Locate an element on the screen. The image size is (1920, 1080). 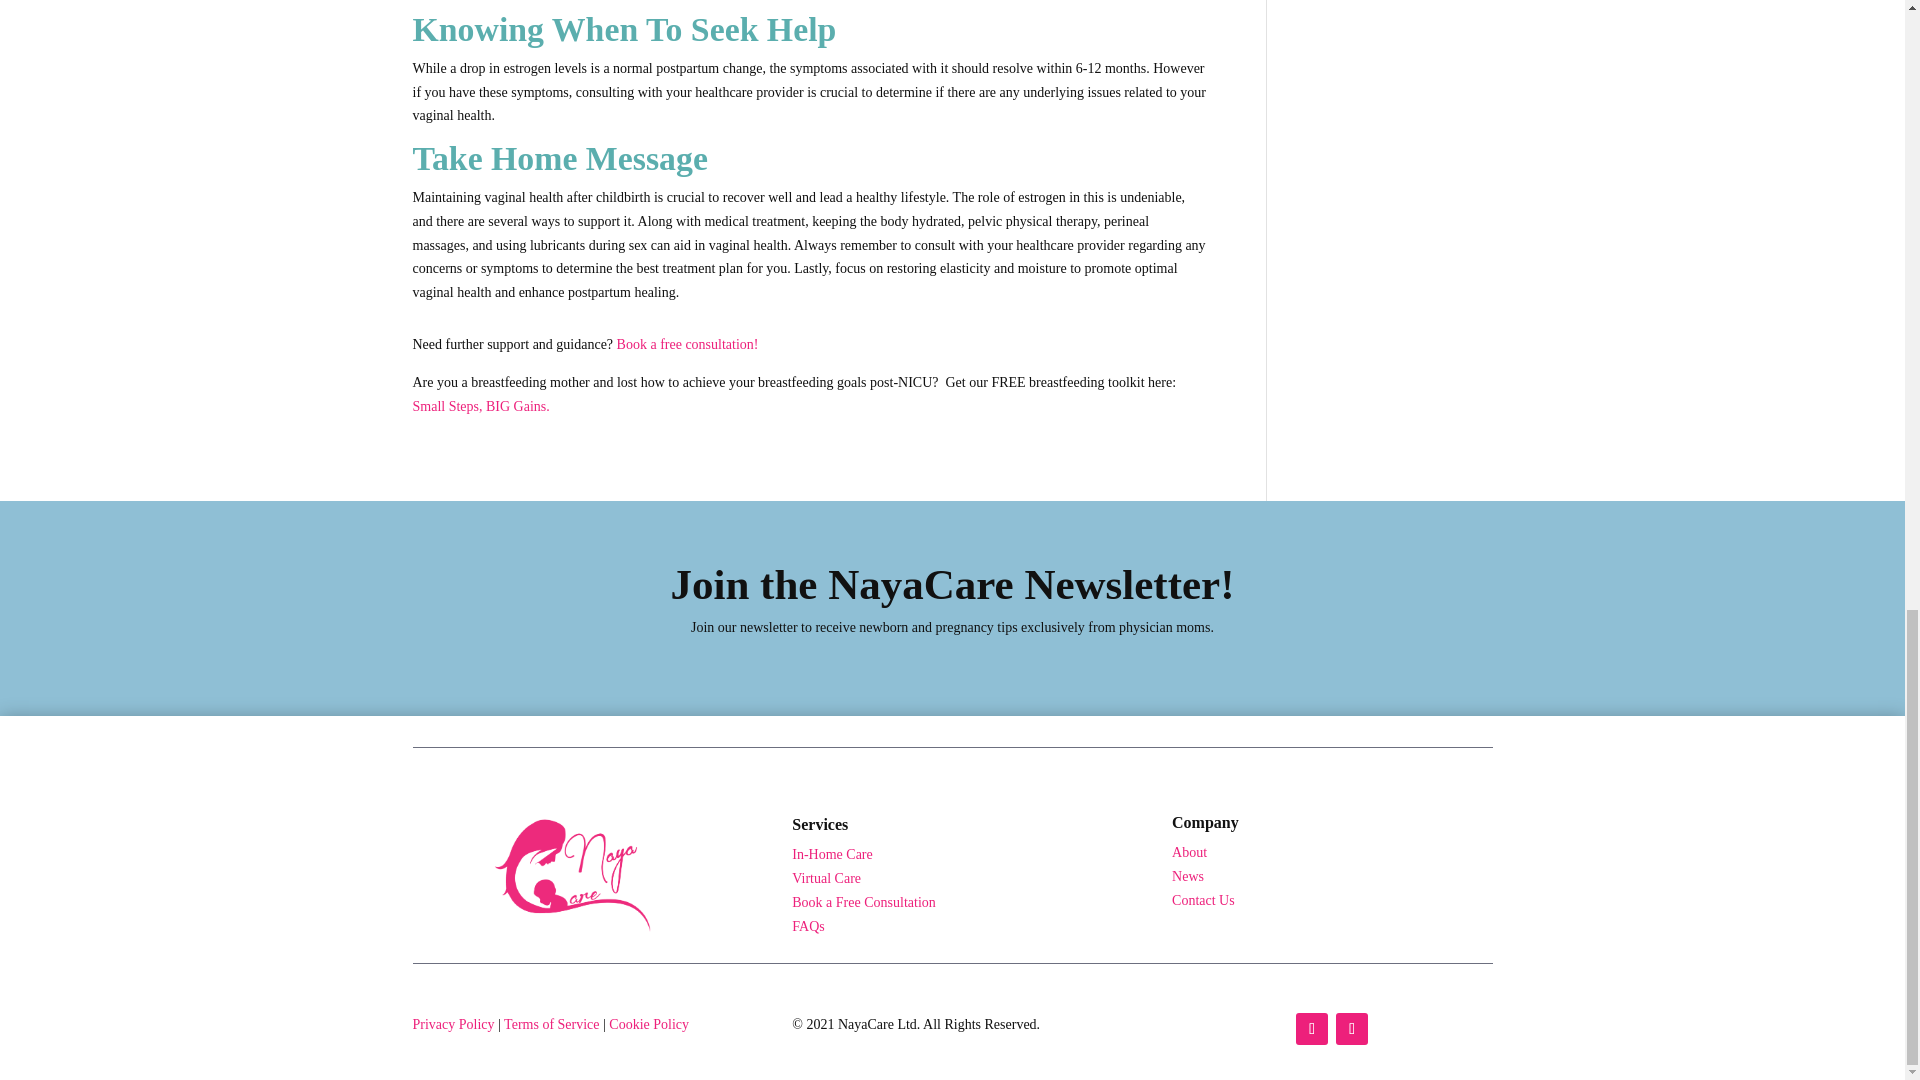
Virtual Care is located at coordinates (826, 878).